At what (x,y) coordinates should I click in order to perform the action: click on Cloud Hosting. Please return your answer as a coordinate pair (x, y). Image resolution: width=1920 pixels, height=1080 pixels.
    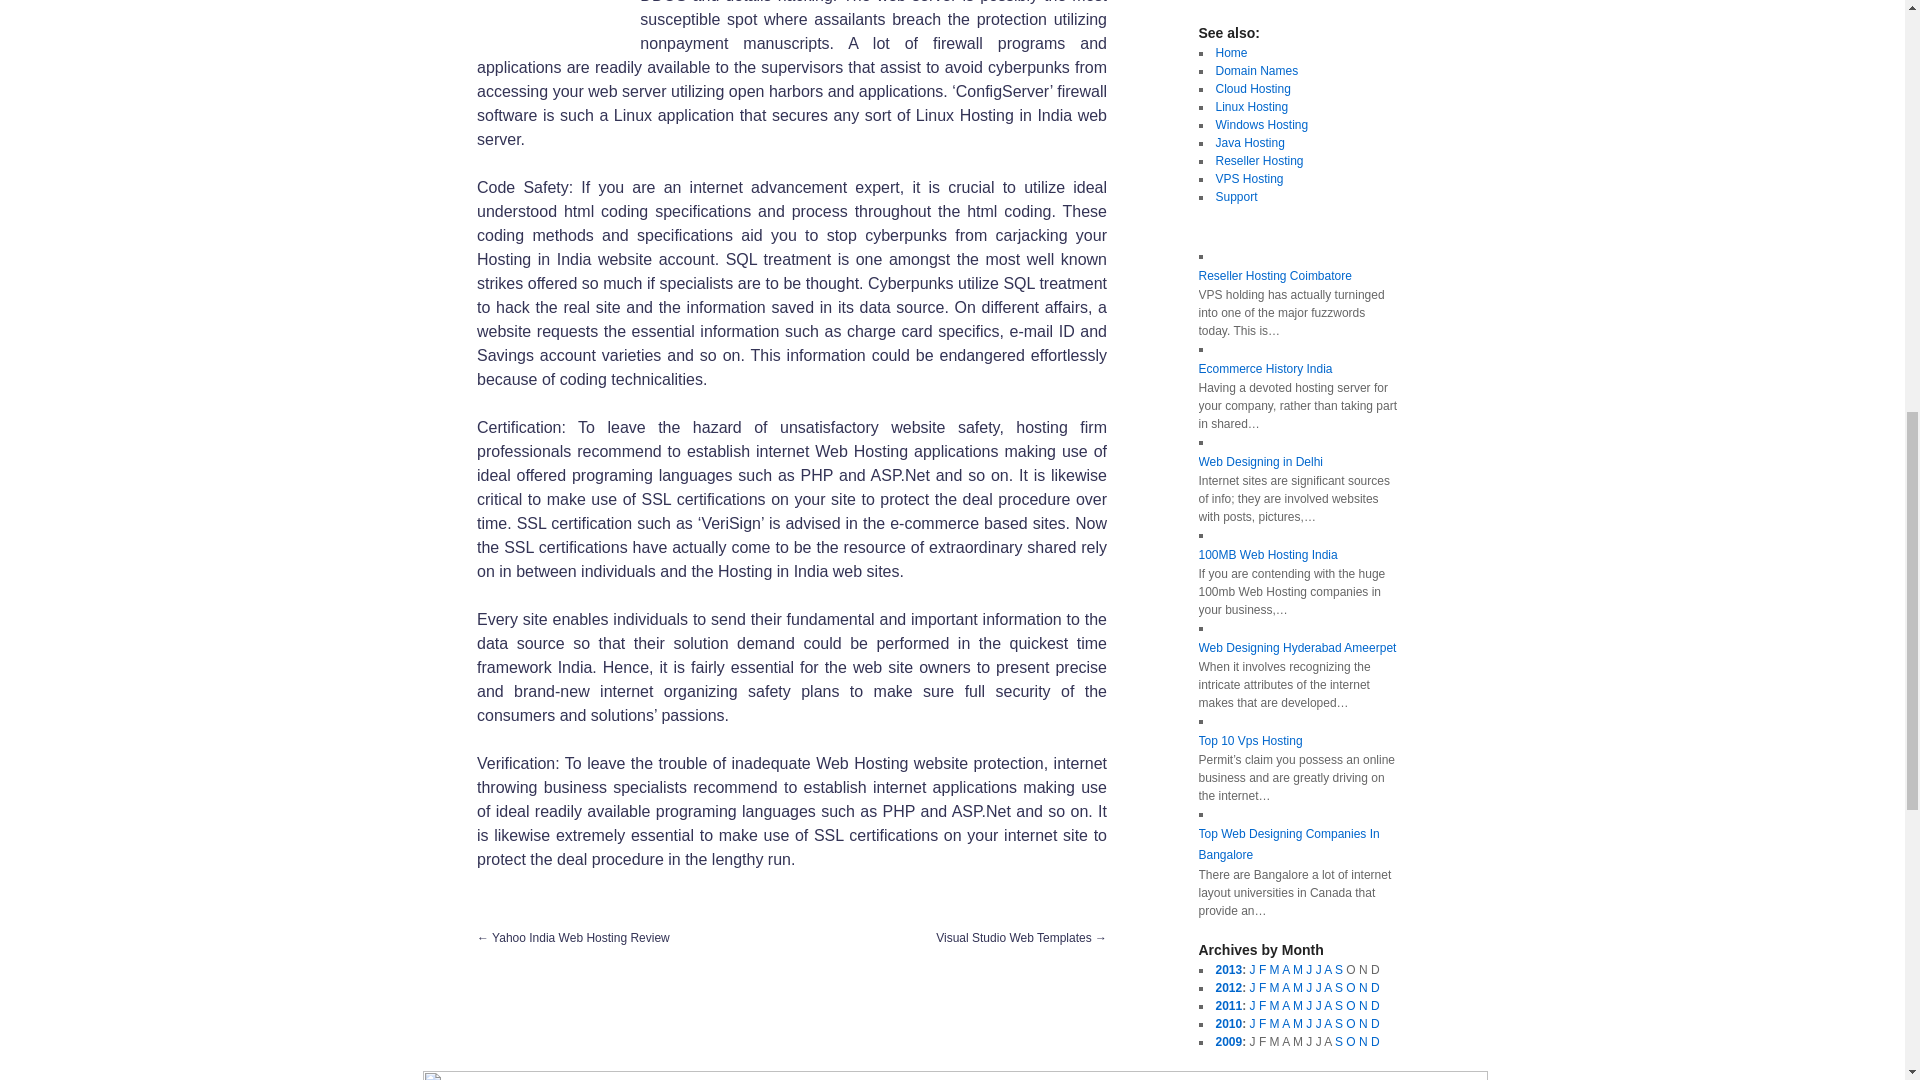
    Looking at the image, I should click on (1252, 89).